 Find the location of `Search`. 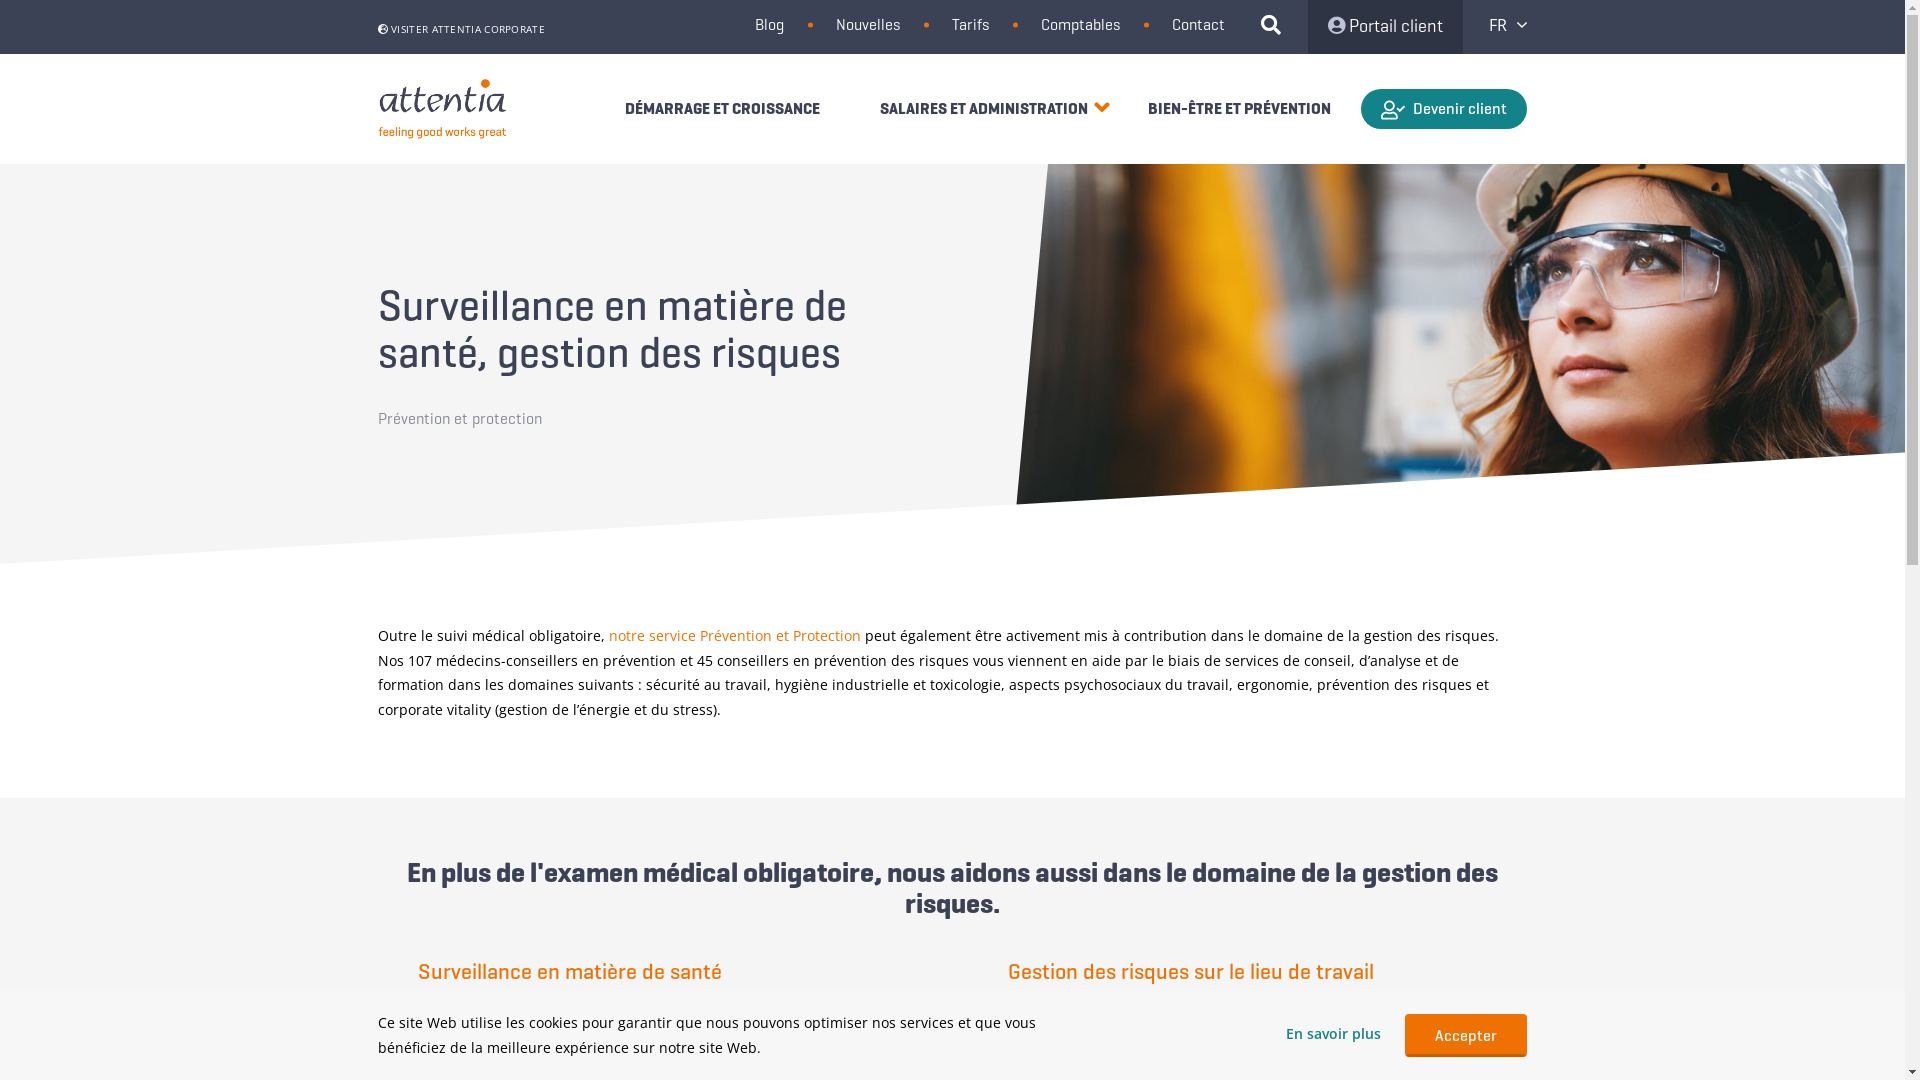

Search is located at coordinates (1279, 27).